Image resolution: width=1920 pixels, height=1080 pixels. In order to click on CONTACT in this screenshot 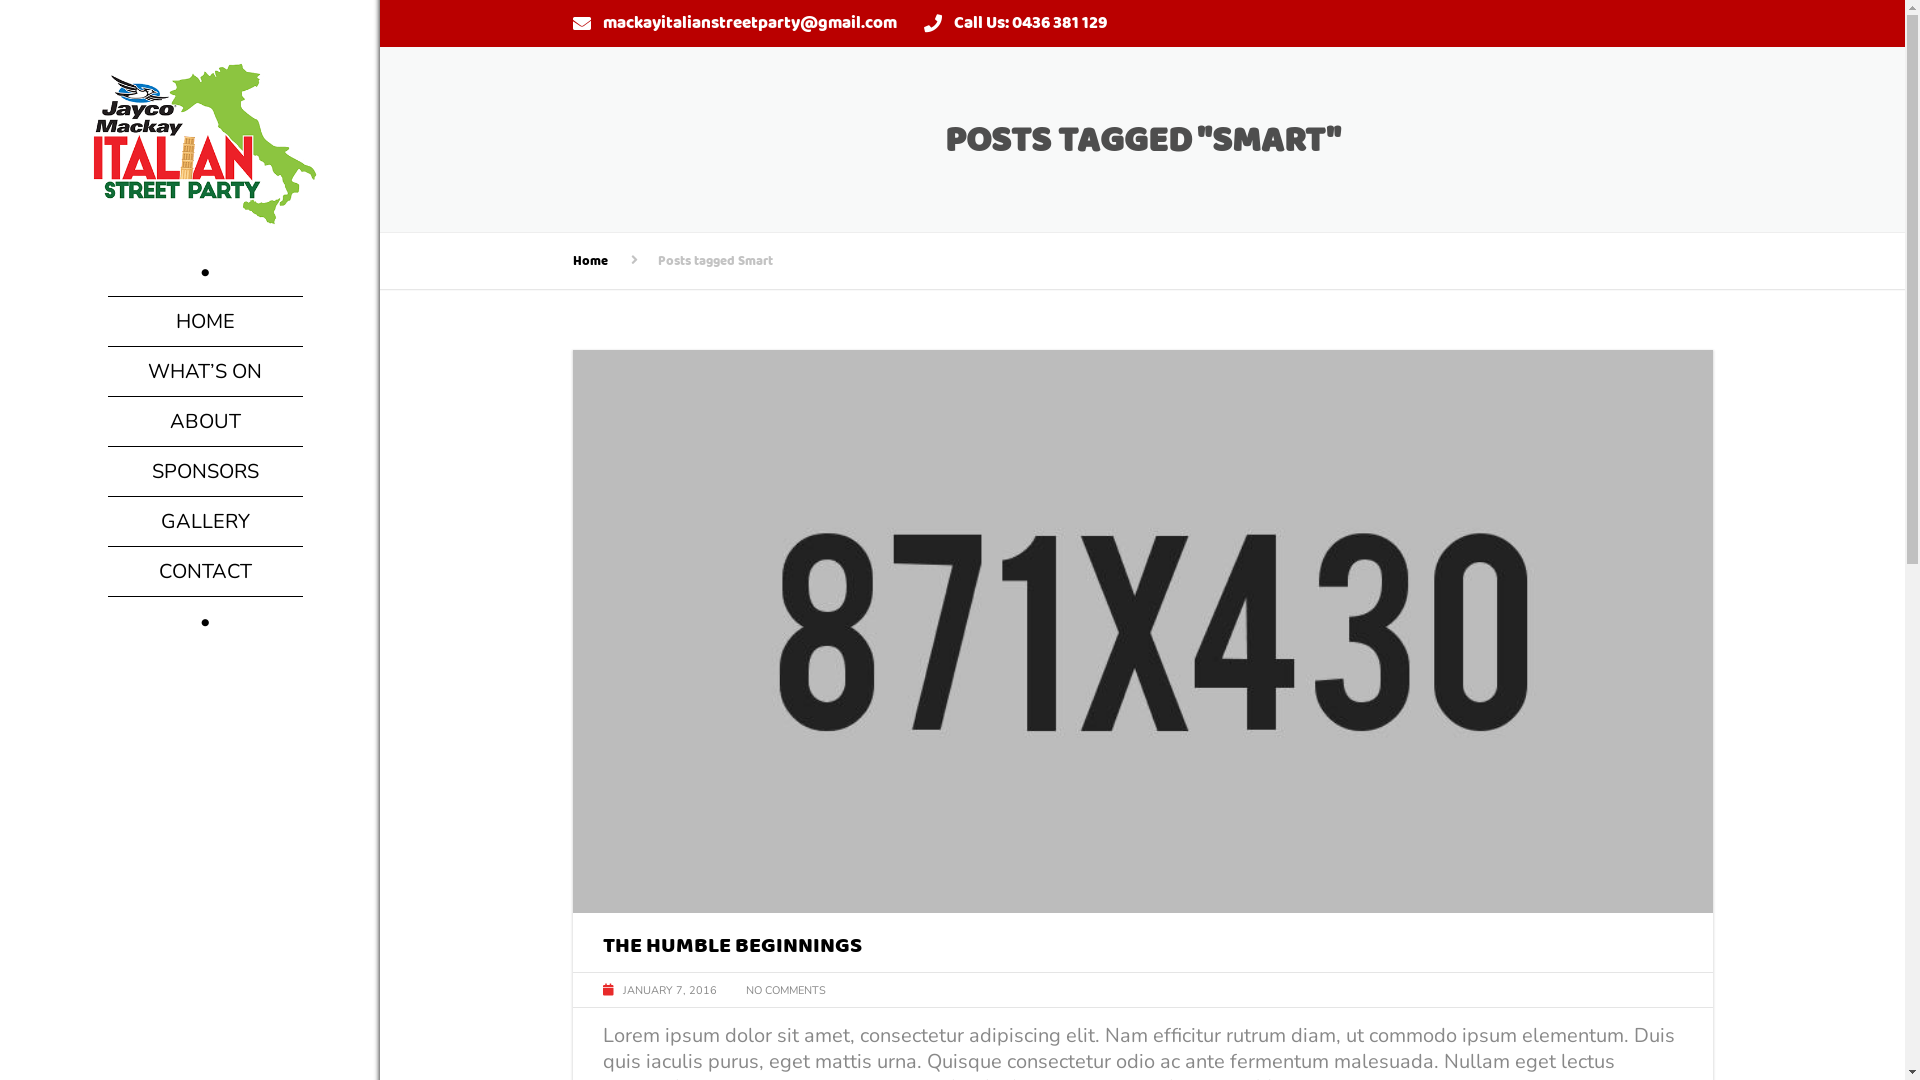, I will do `click(206, 572)`.